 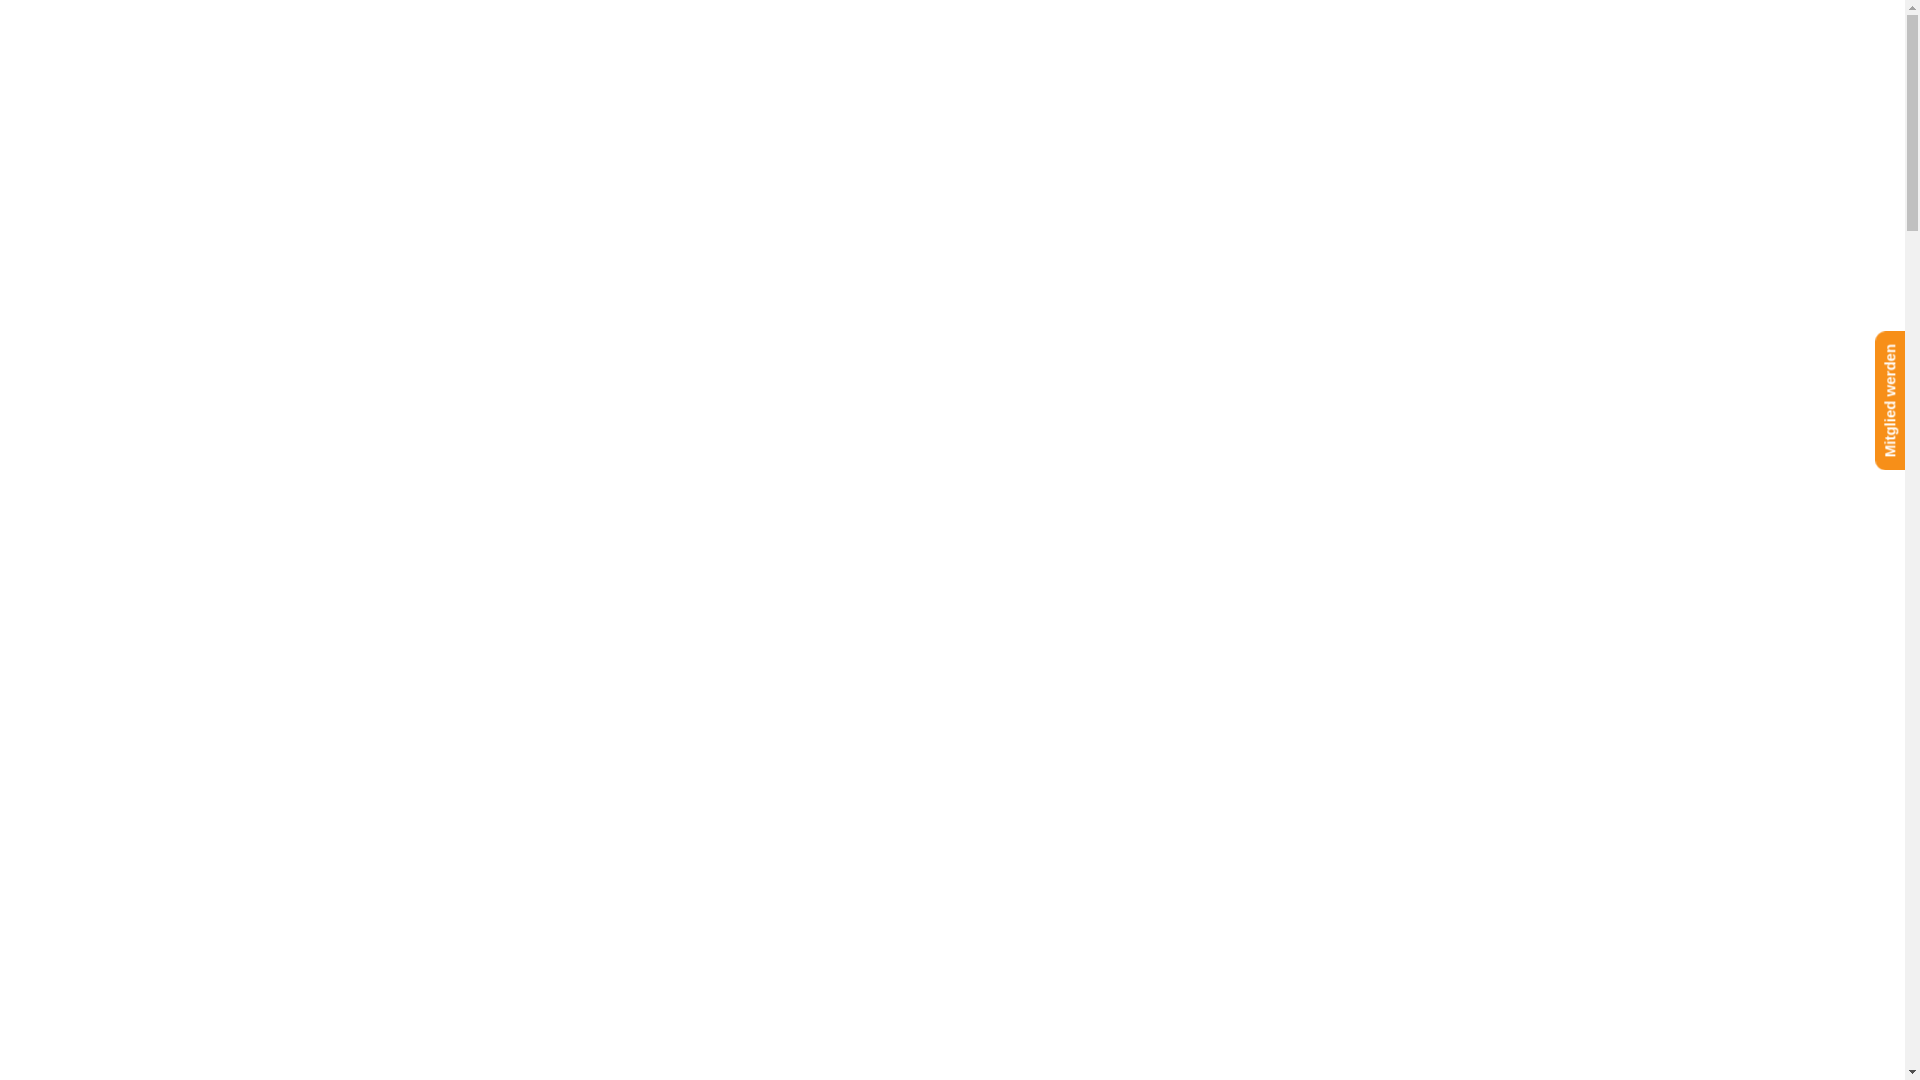 I want to click on Kontakt, so click(x=48, y=622).